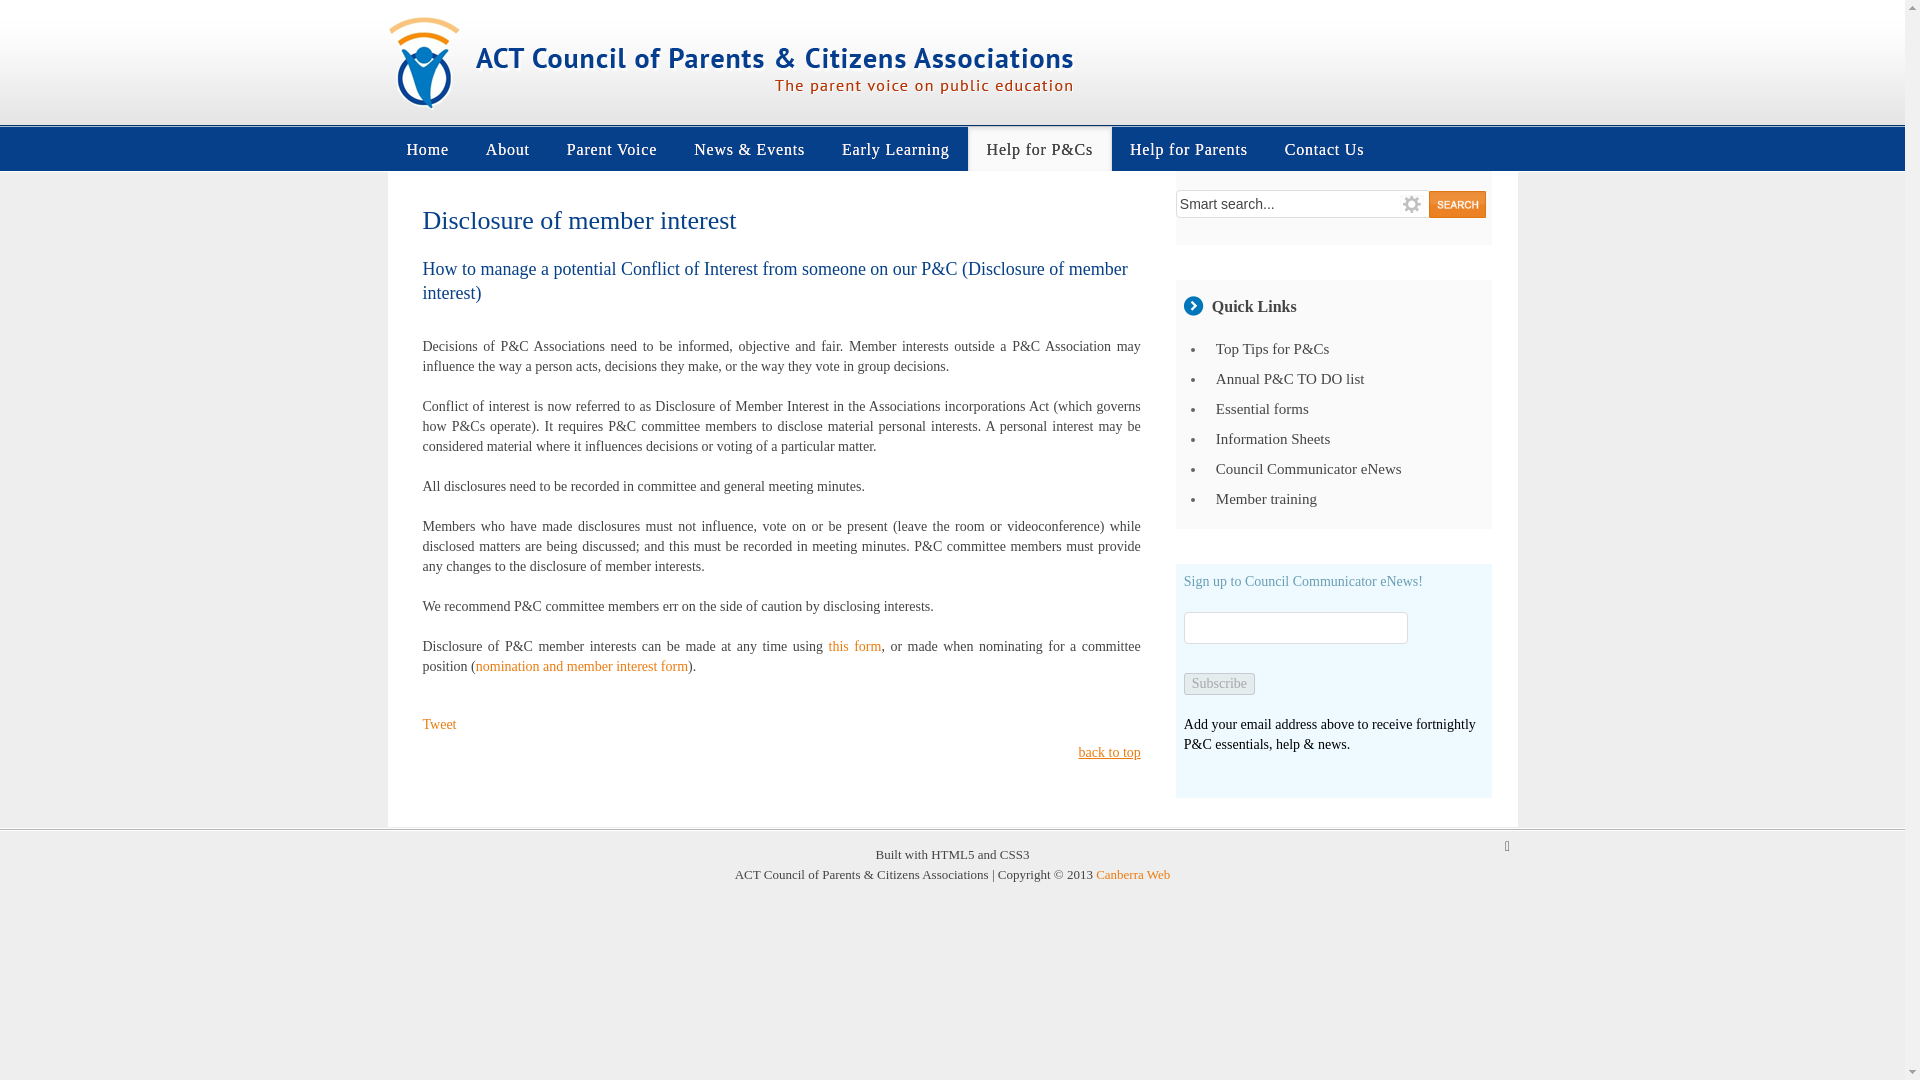 Image resolution: width=1920 pixels, height=1080 pixels. I want to click on this form, so click(855, 646).